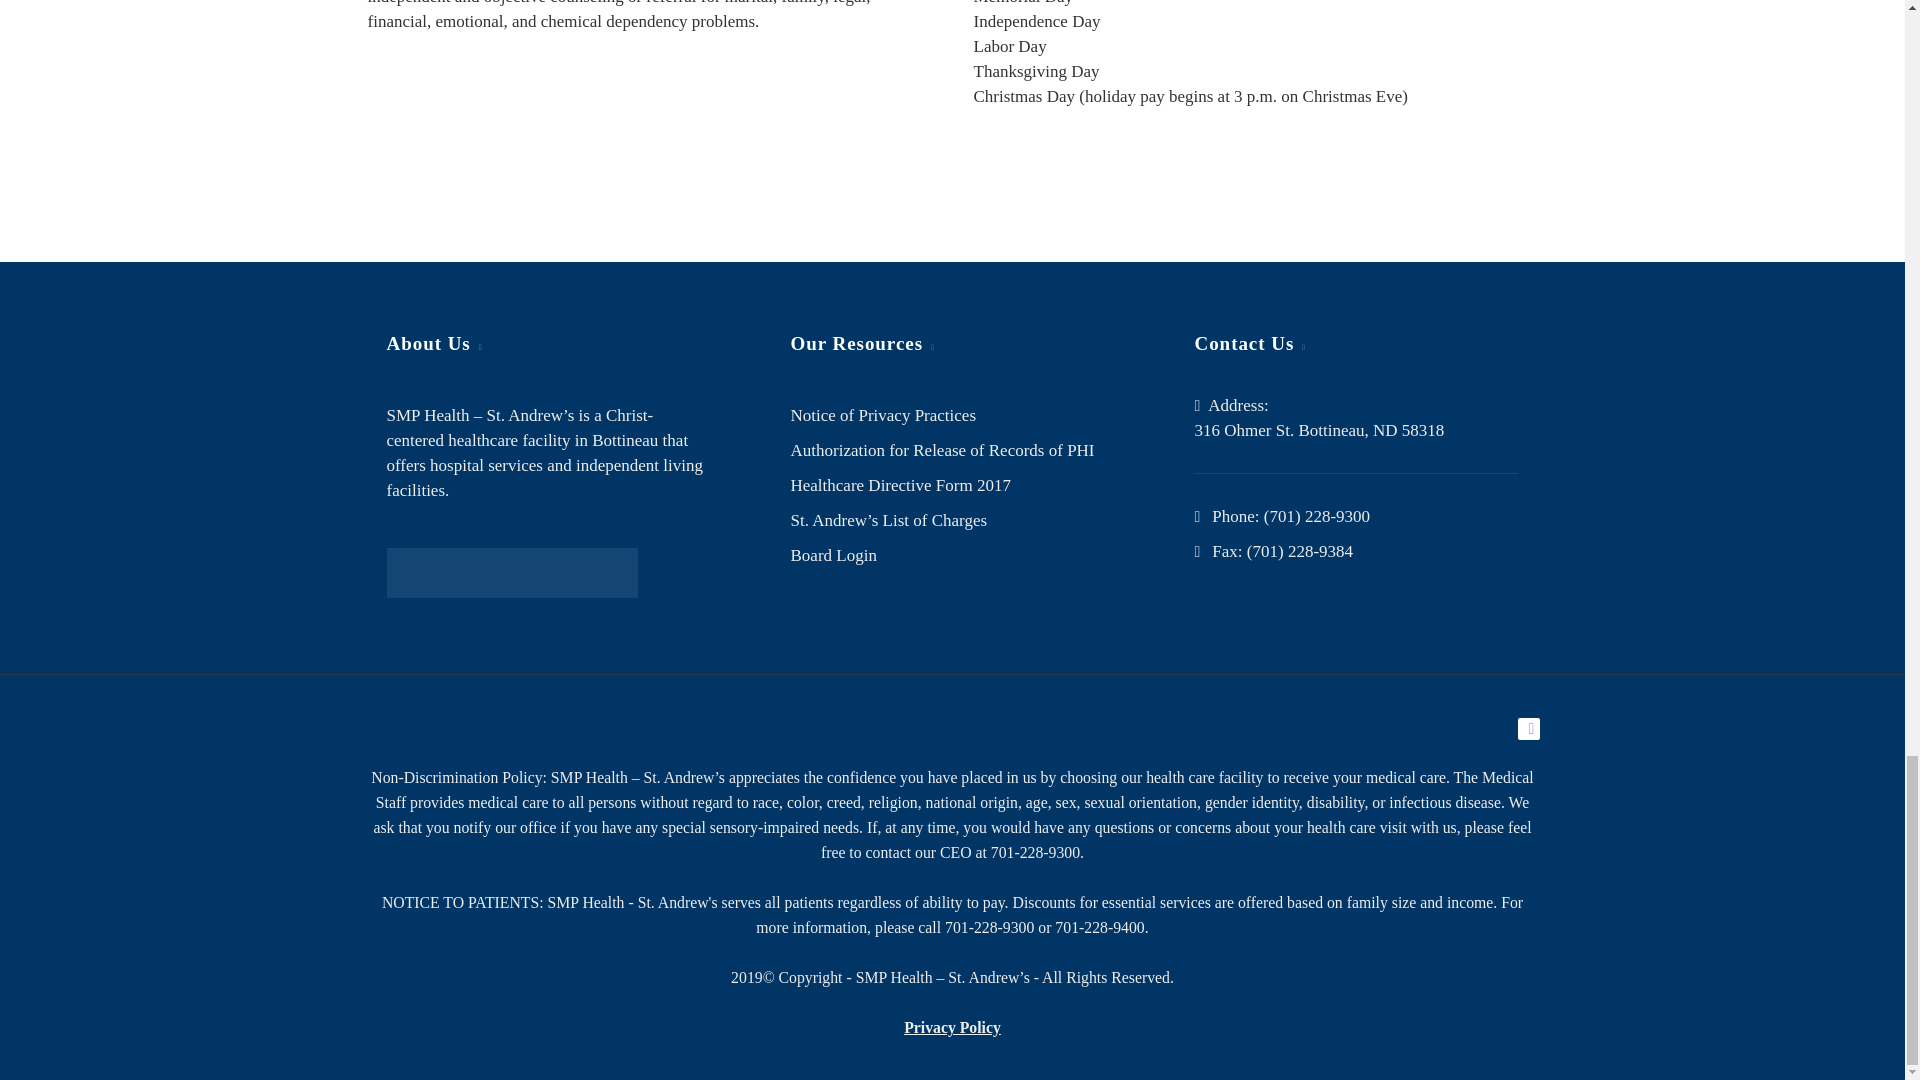  I want to click on Notice of Privacy Practices, so click(882, 416).